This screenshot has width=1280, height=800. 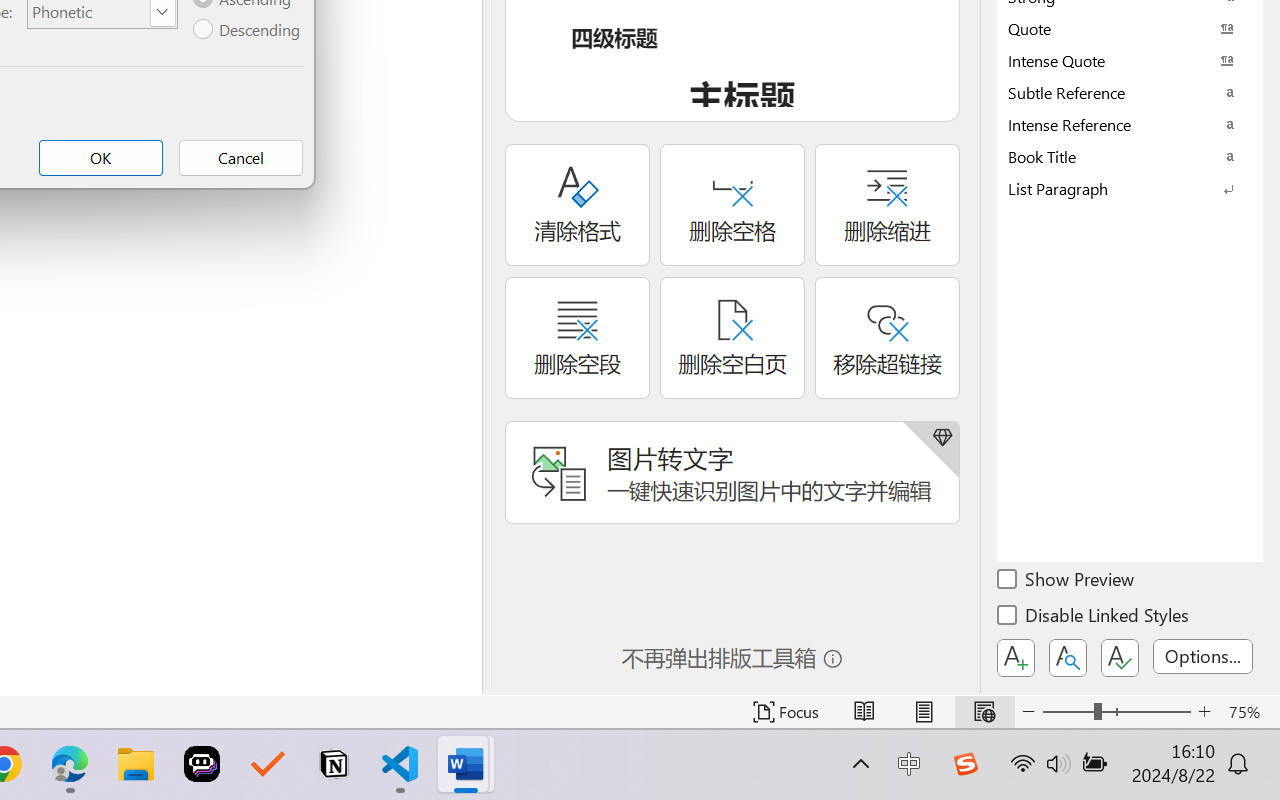 What do you see at coordinates (1068, 712) in the screenshot?
I see `Zoom Out` at bounding box center [1068, 712].